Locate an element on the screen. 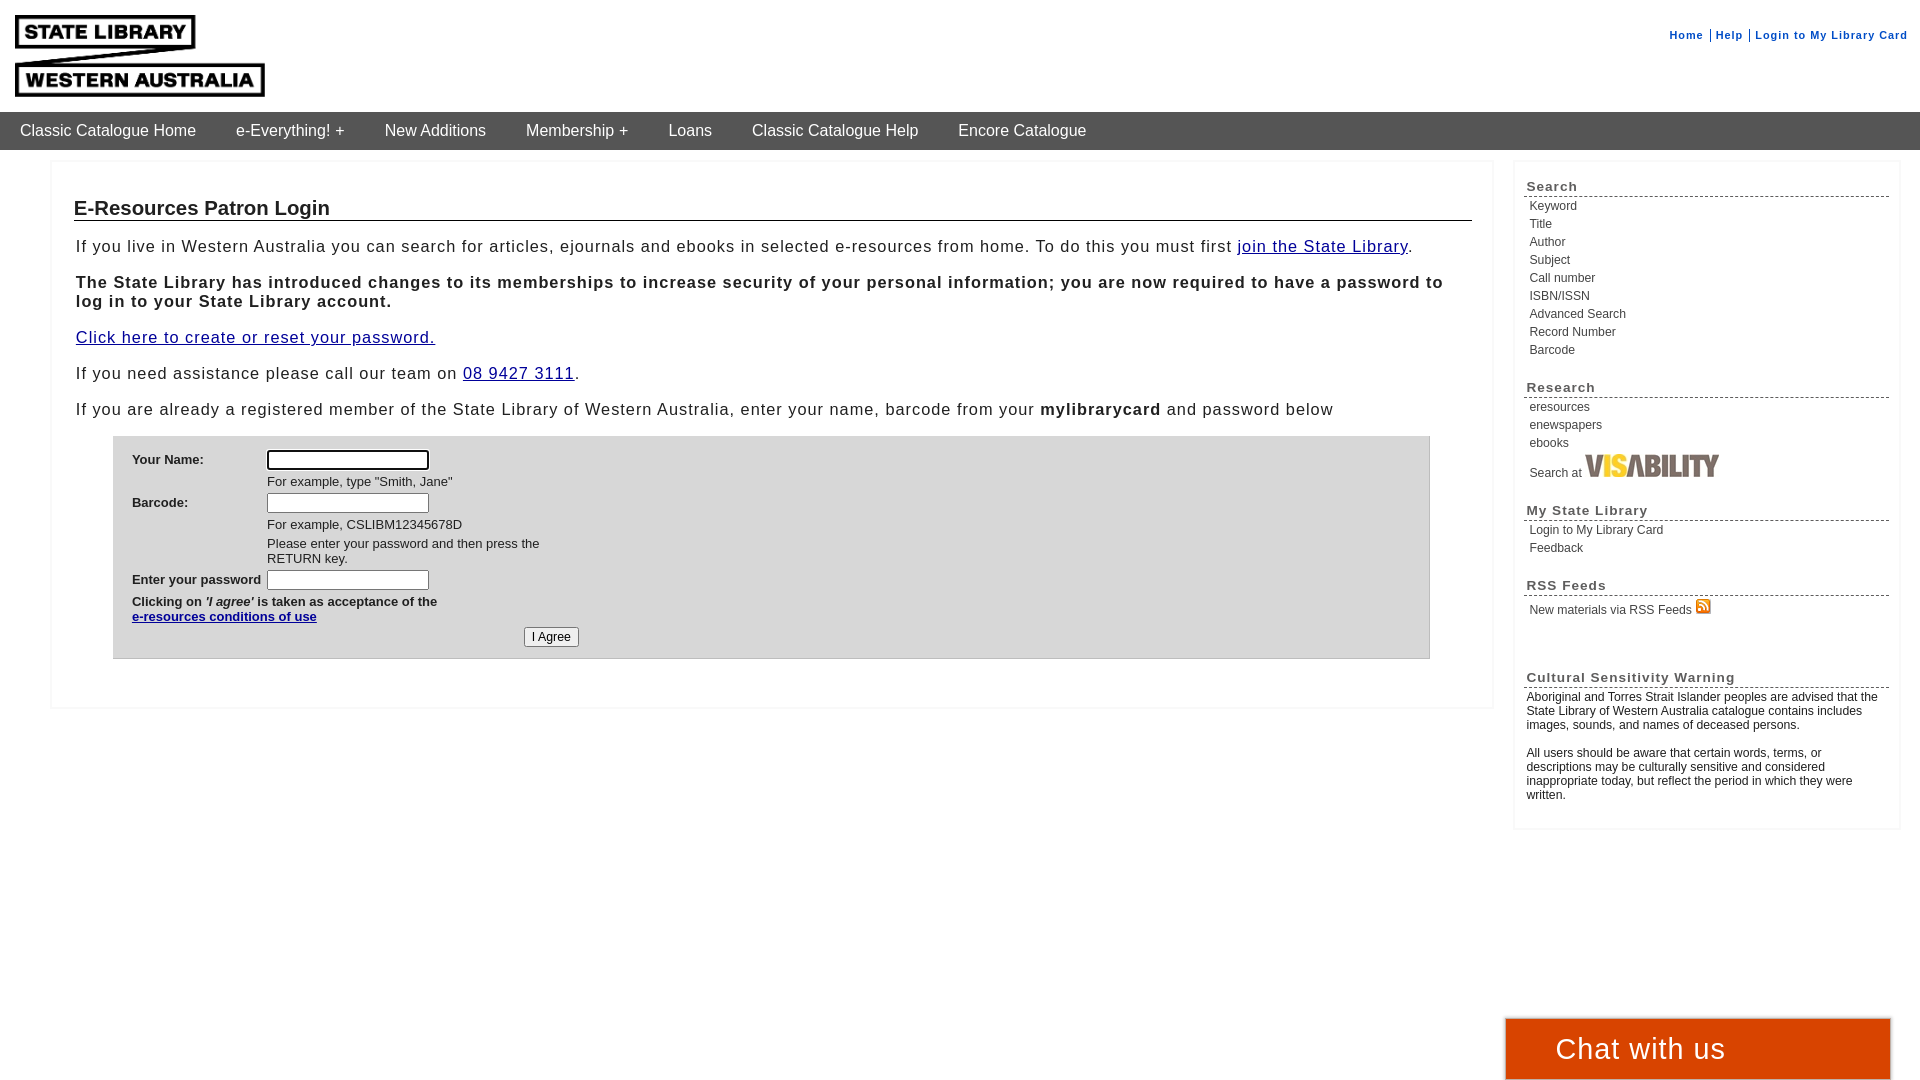 The image size is (1920, 1080). 08 9427 3111 is located at coordinates (519, 373).